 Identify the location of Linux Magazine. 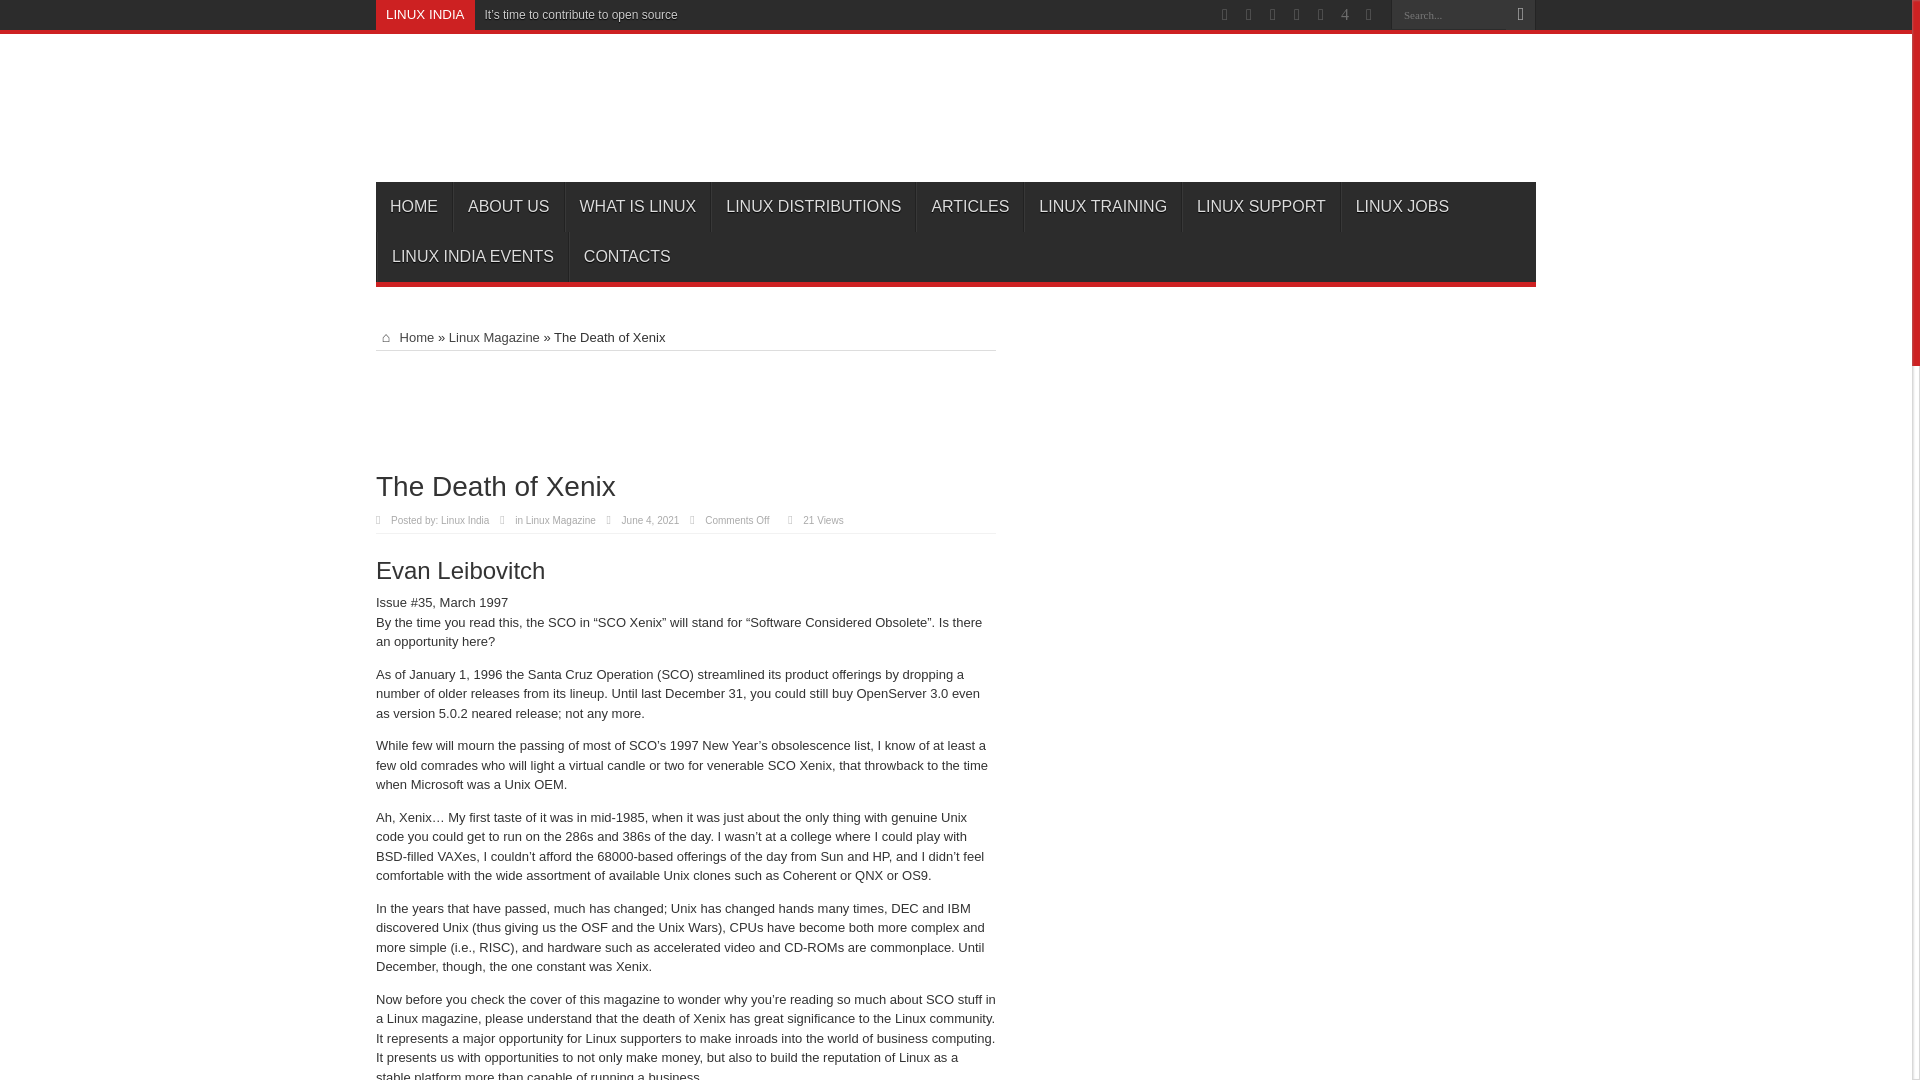
(494, 337).